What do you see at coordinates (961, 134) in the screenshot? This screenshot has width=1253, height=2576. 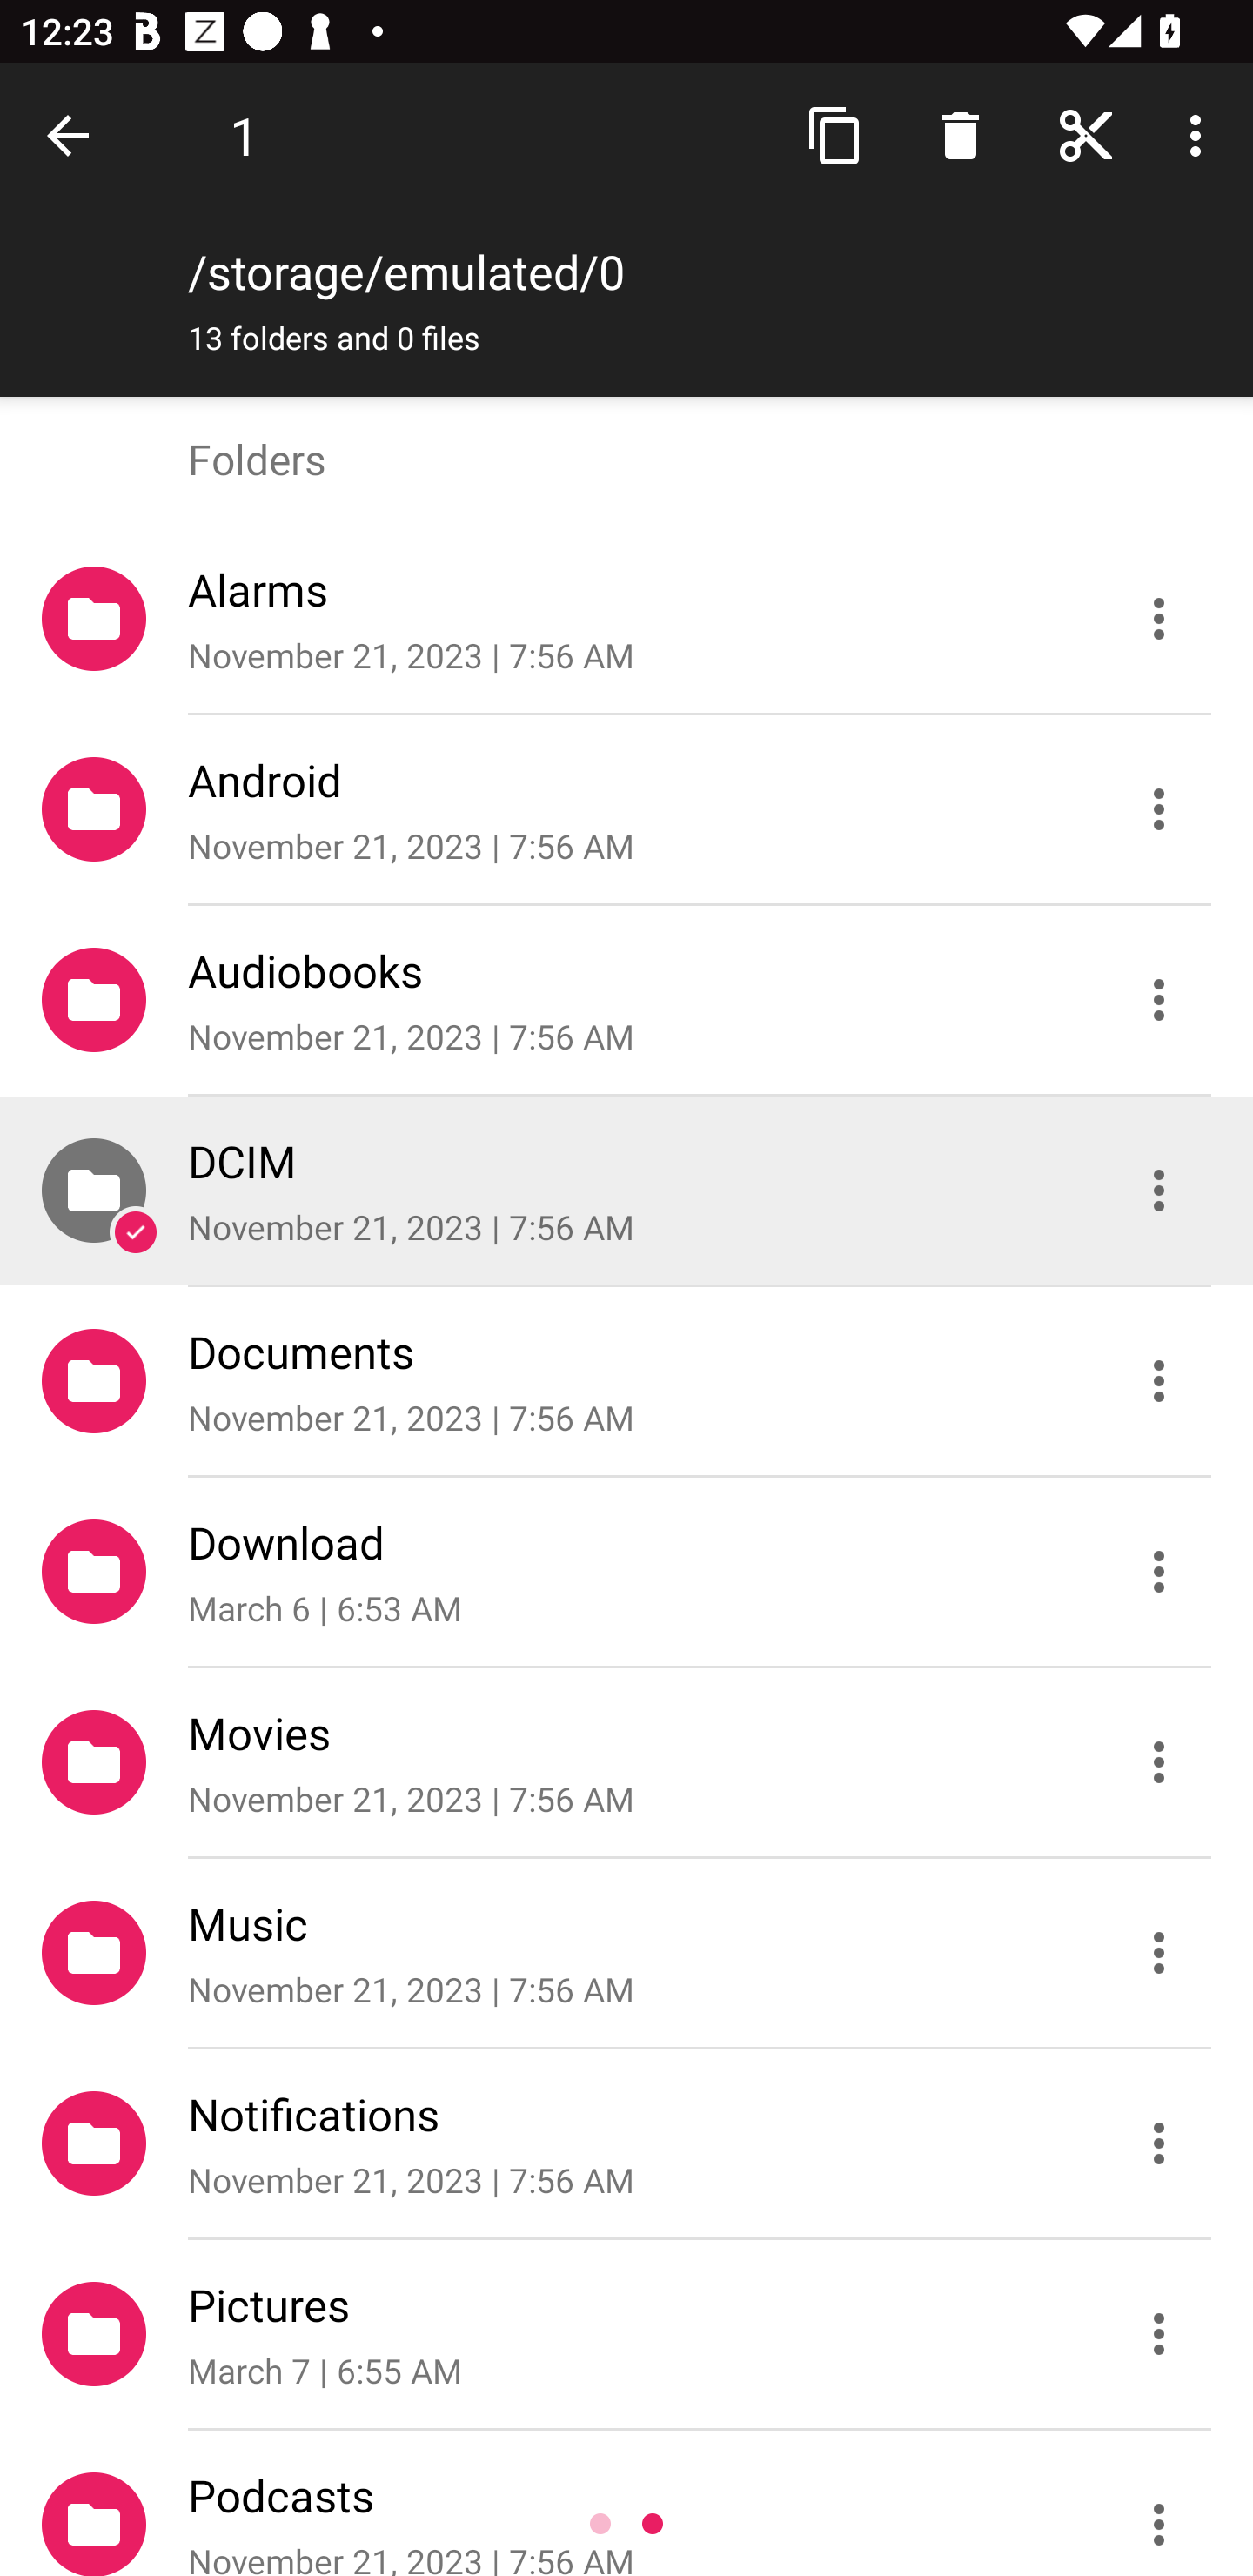 I see `Search` at bounding box center [961, 134].